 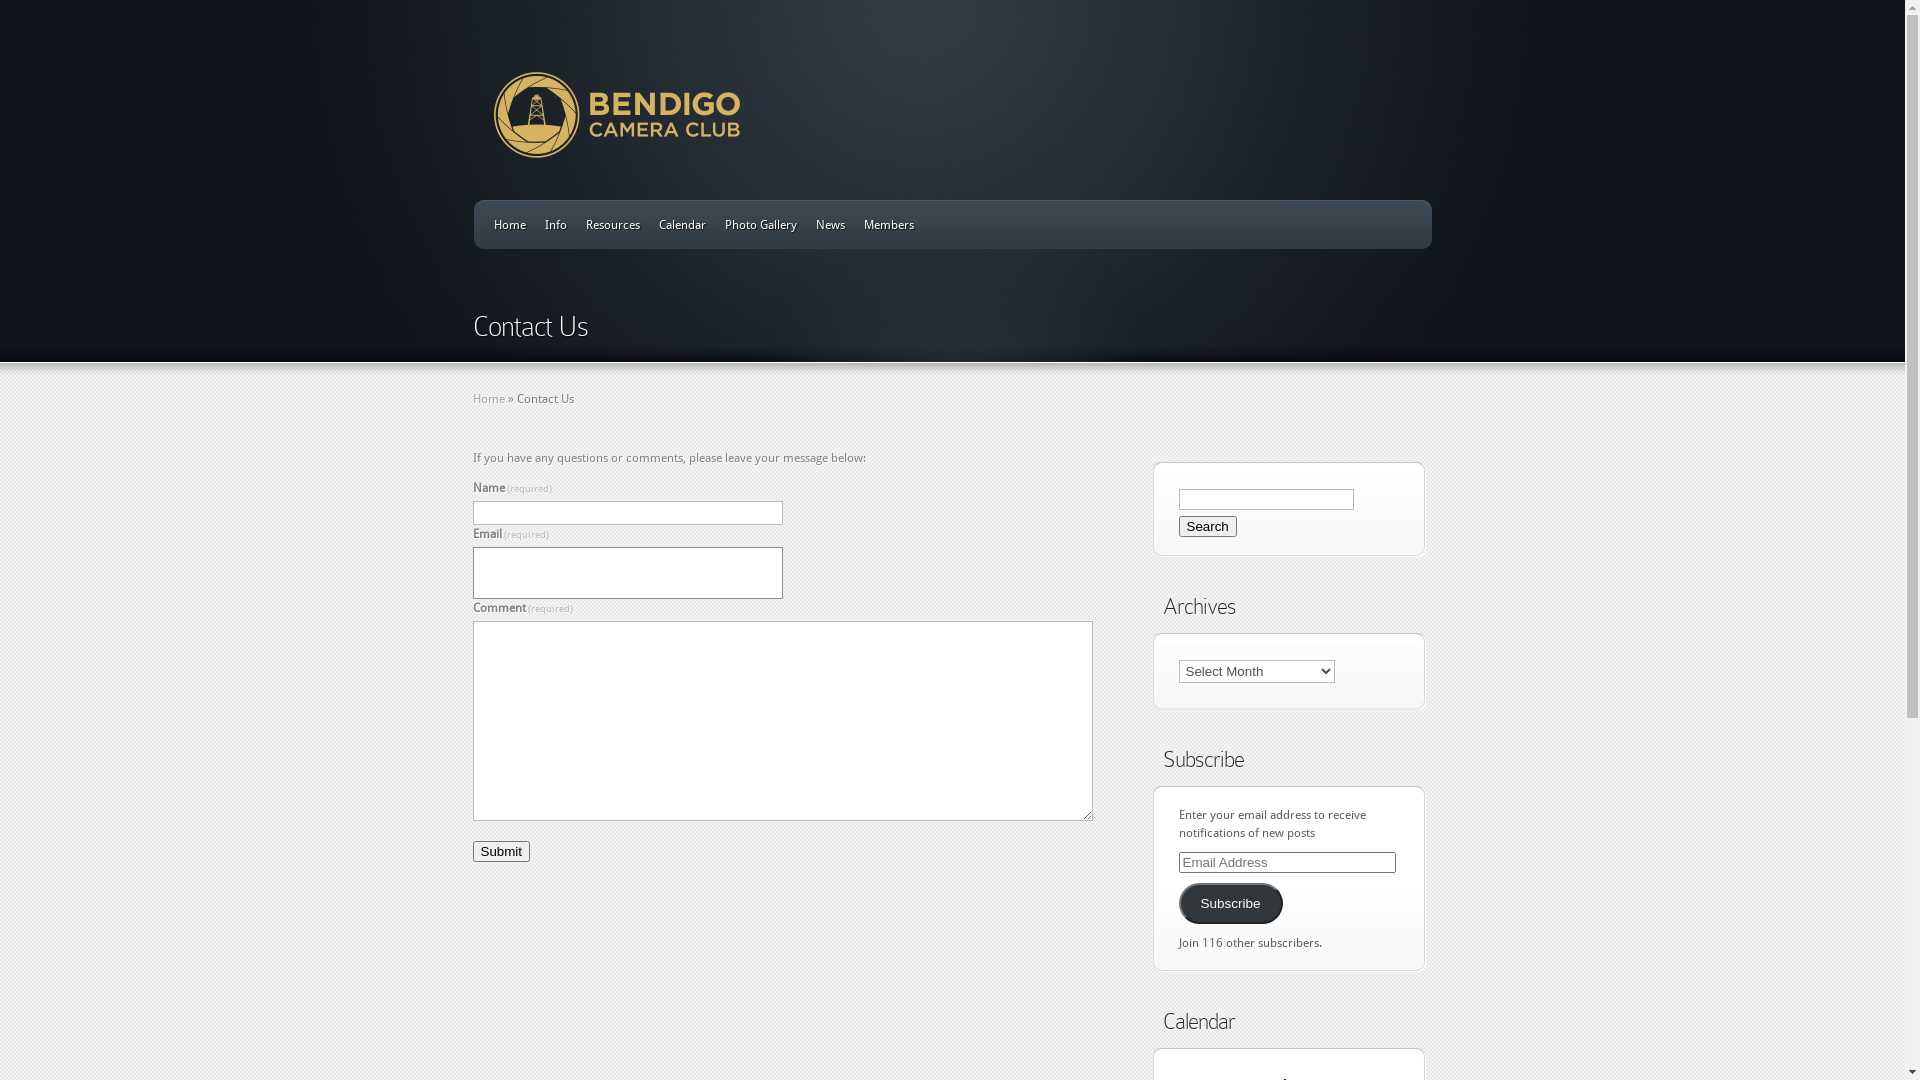 What do you see at coordinates (555, 225) in the screenshot?
I see `Info` at bounding box center [555, 225].